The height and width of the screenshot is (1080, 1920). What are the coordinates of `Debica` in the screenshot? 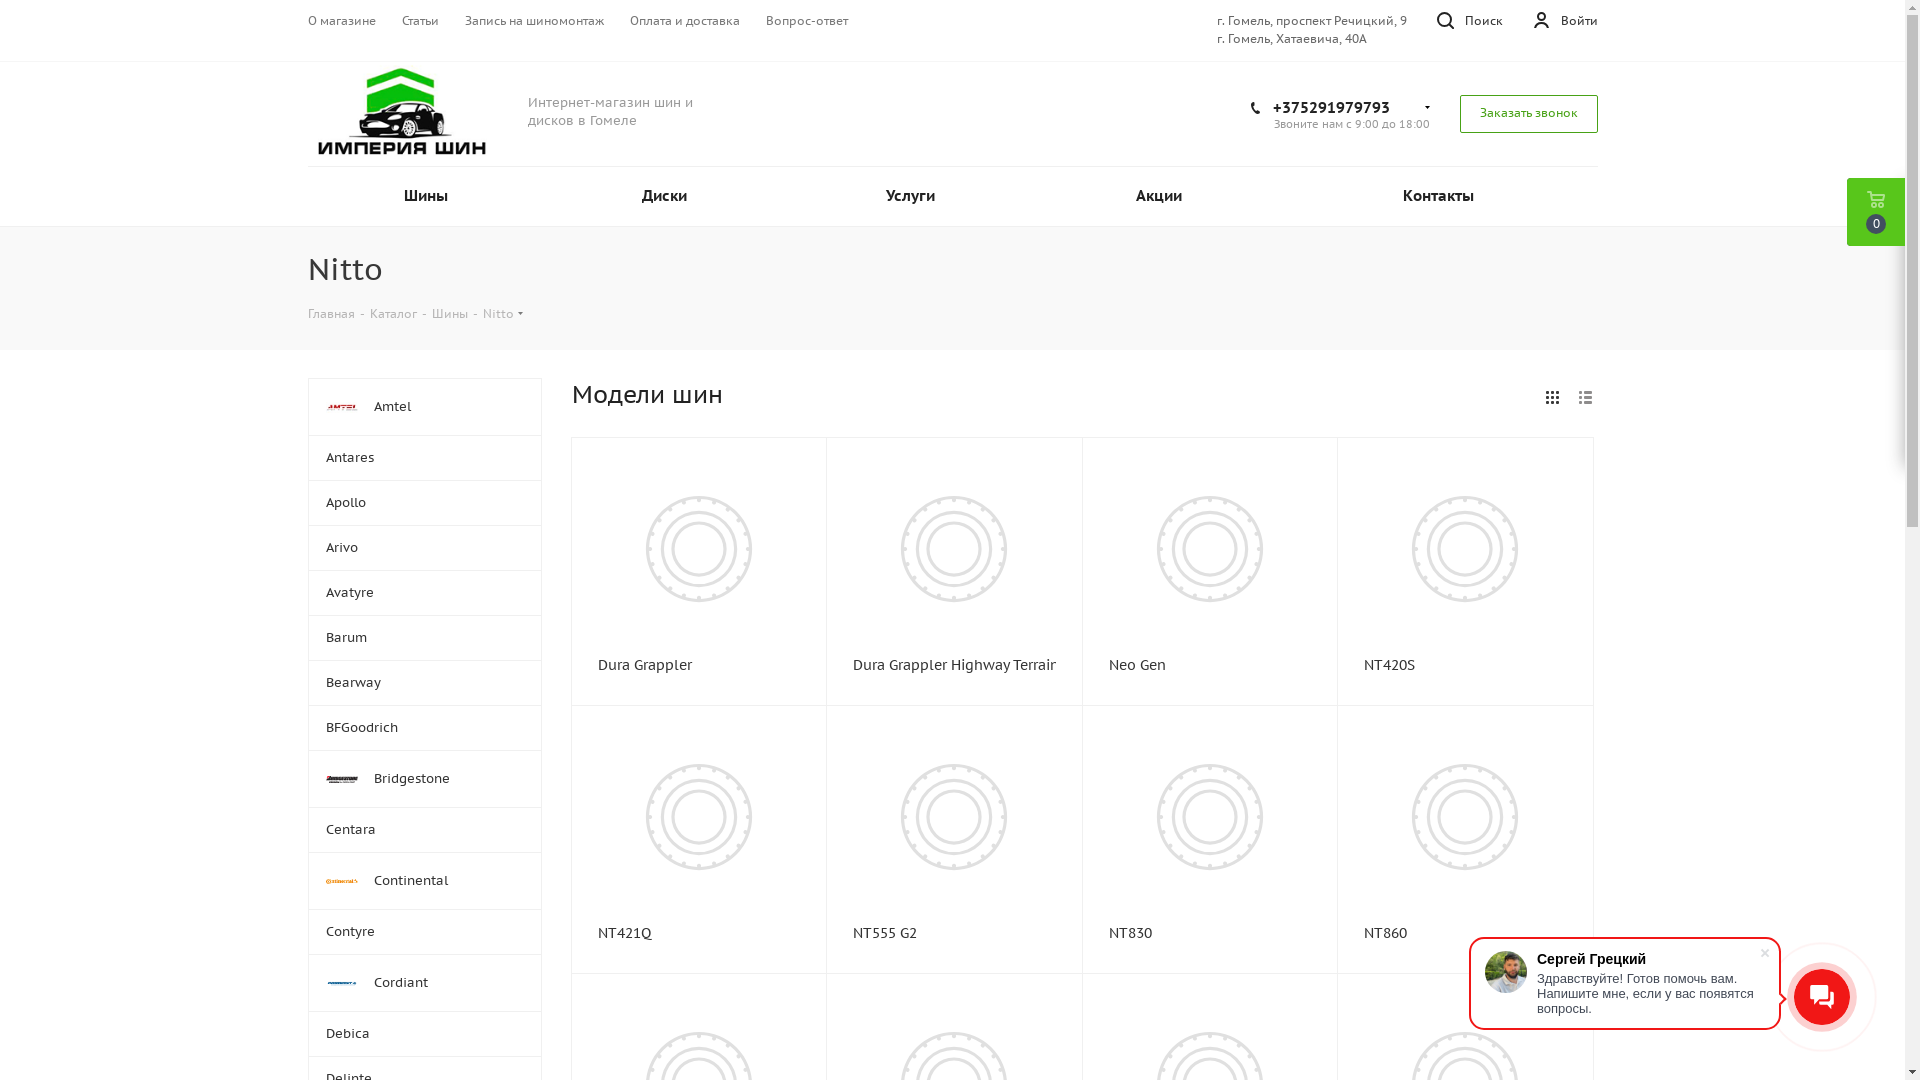 It's located at (425, 1034).